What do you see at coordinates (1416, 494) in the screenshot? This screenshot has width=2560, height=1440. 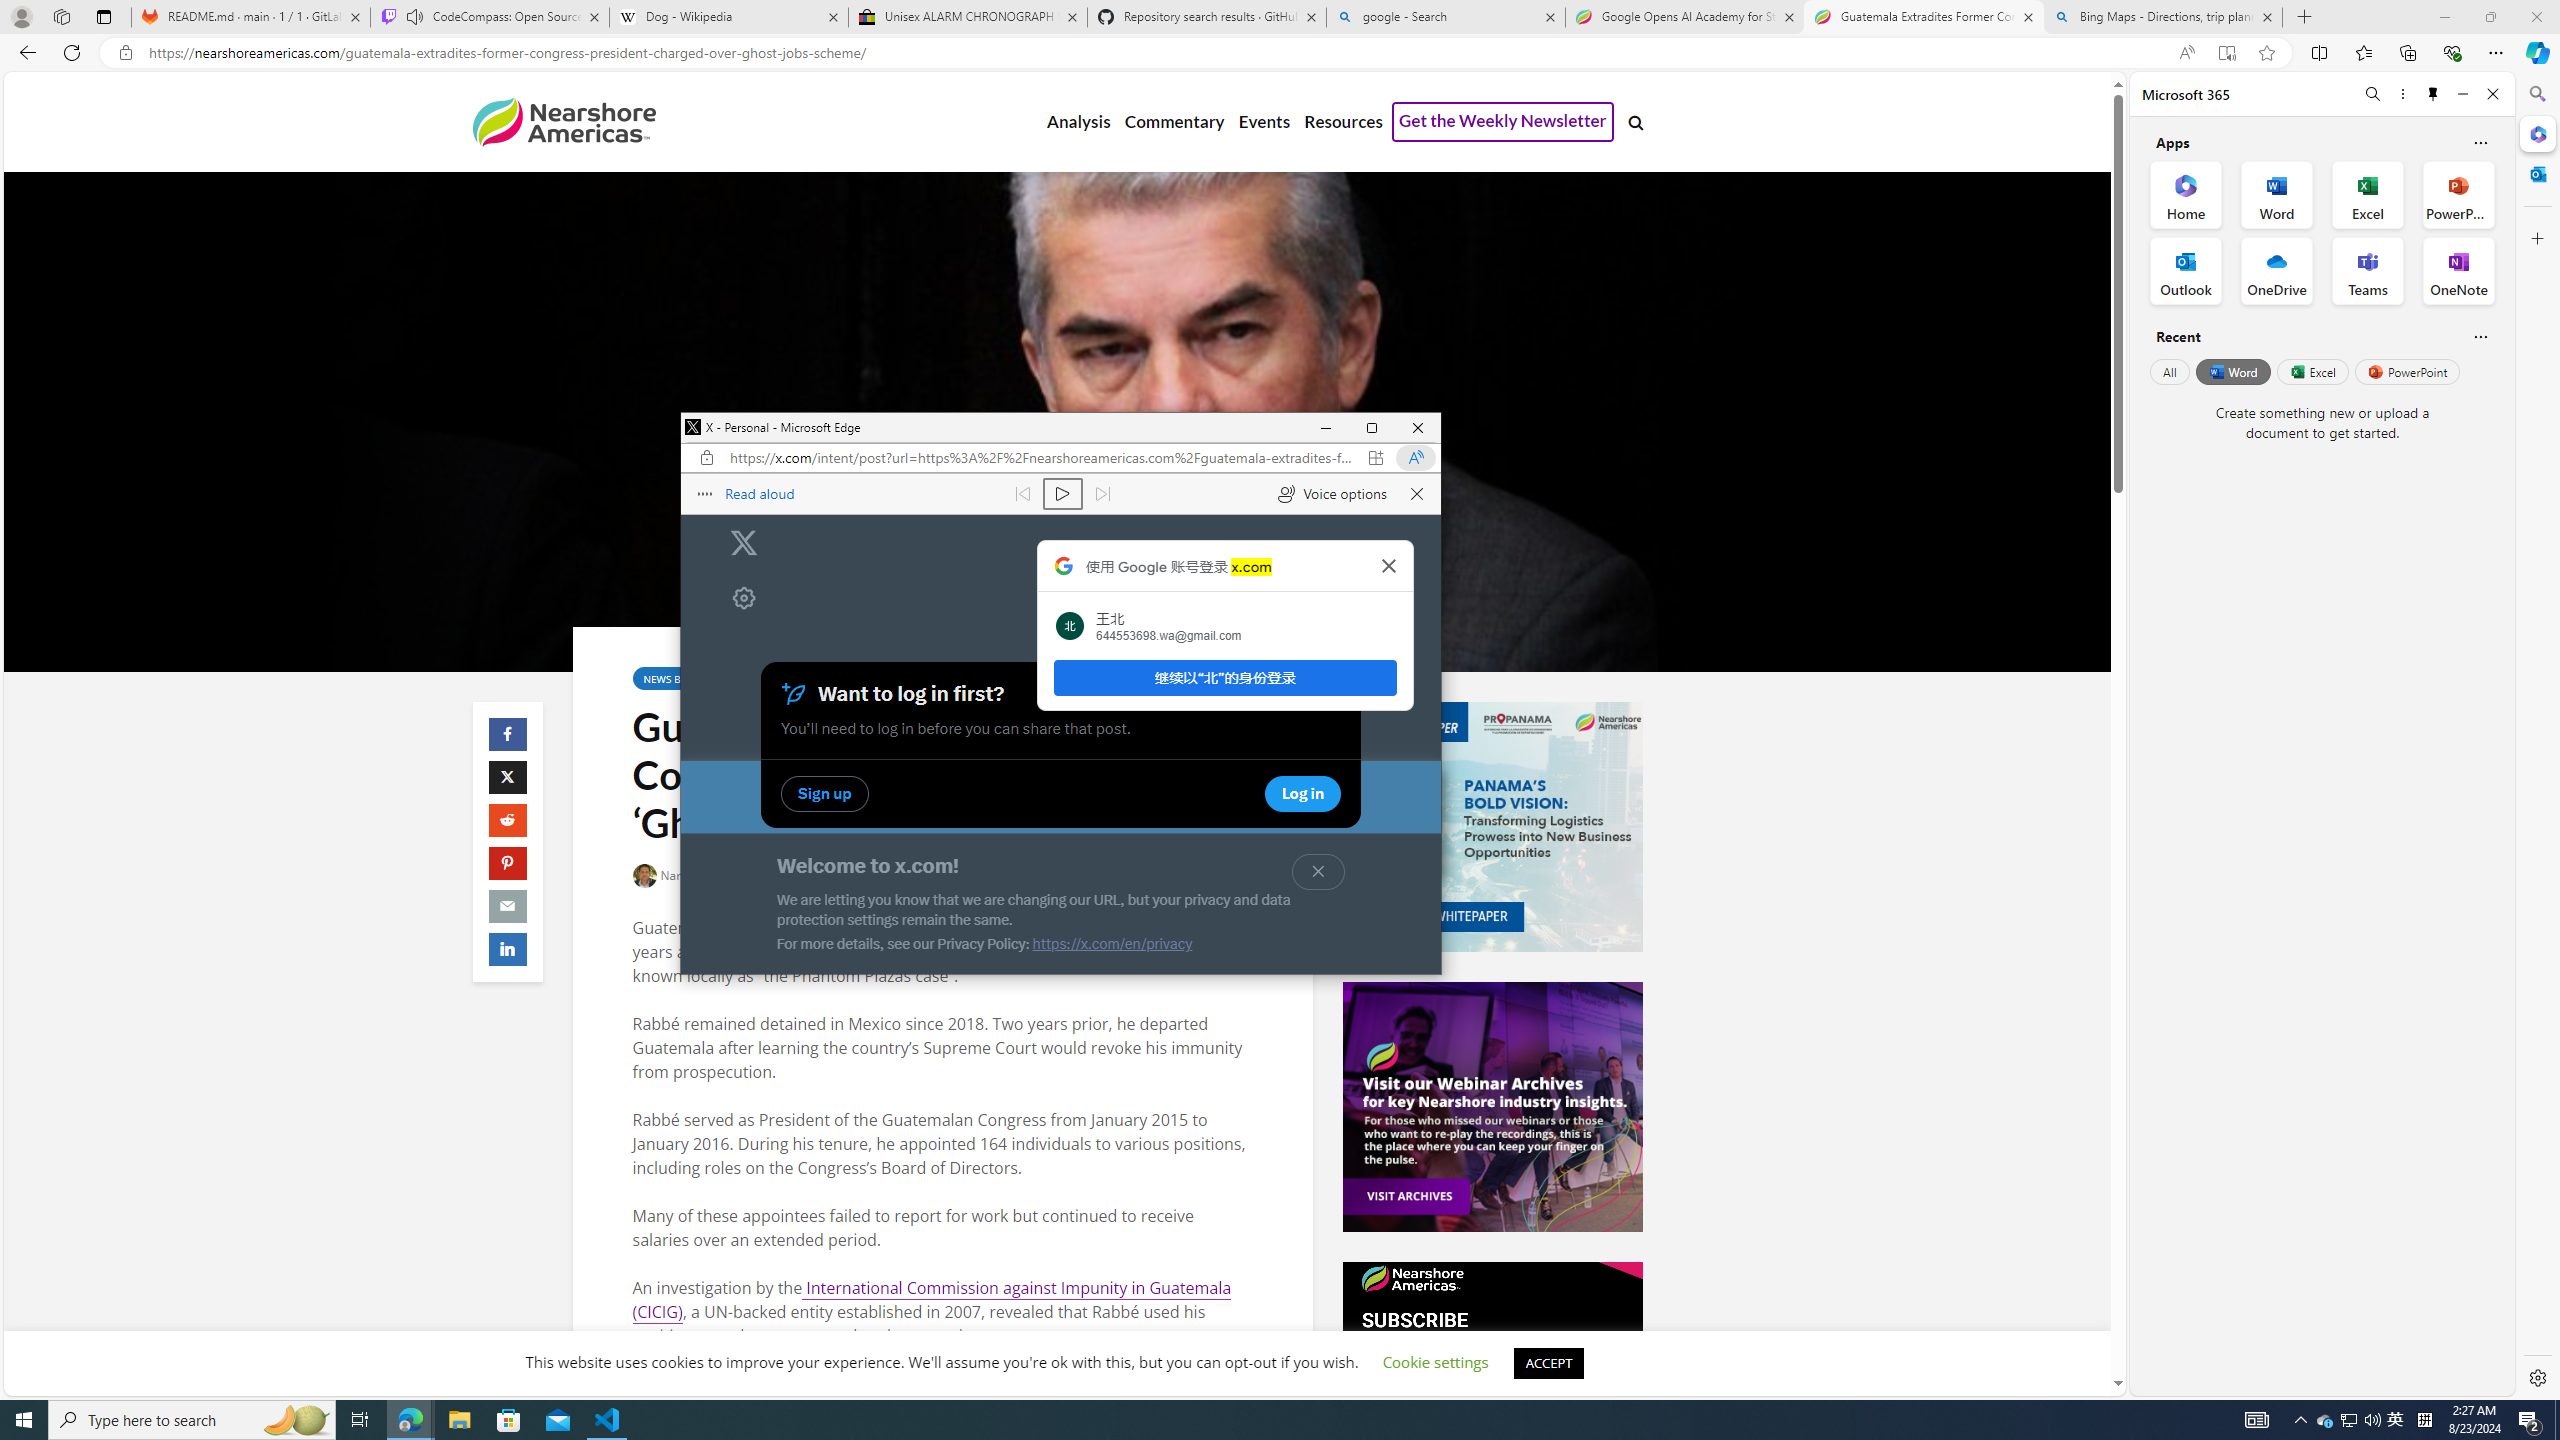 I see `Close read aloud` at bounding box center [1416, 494].